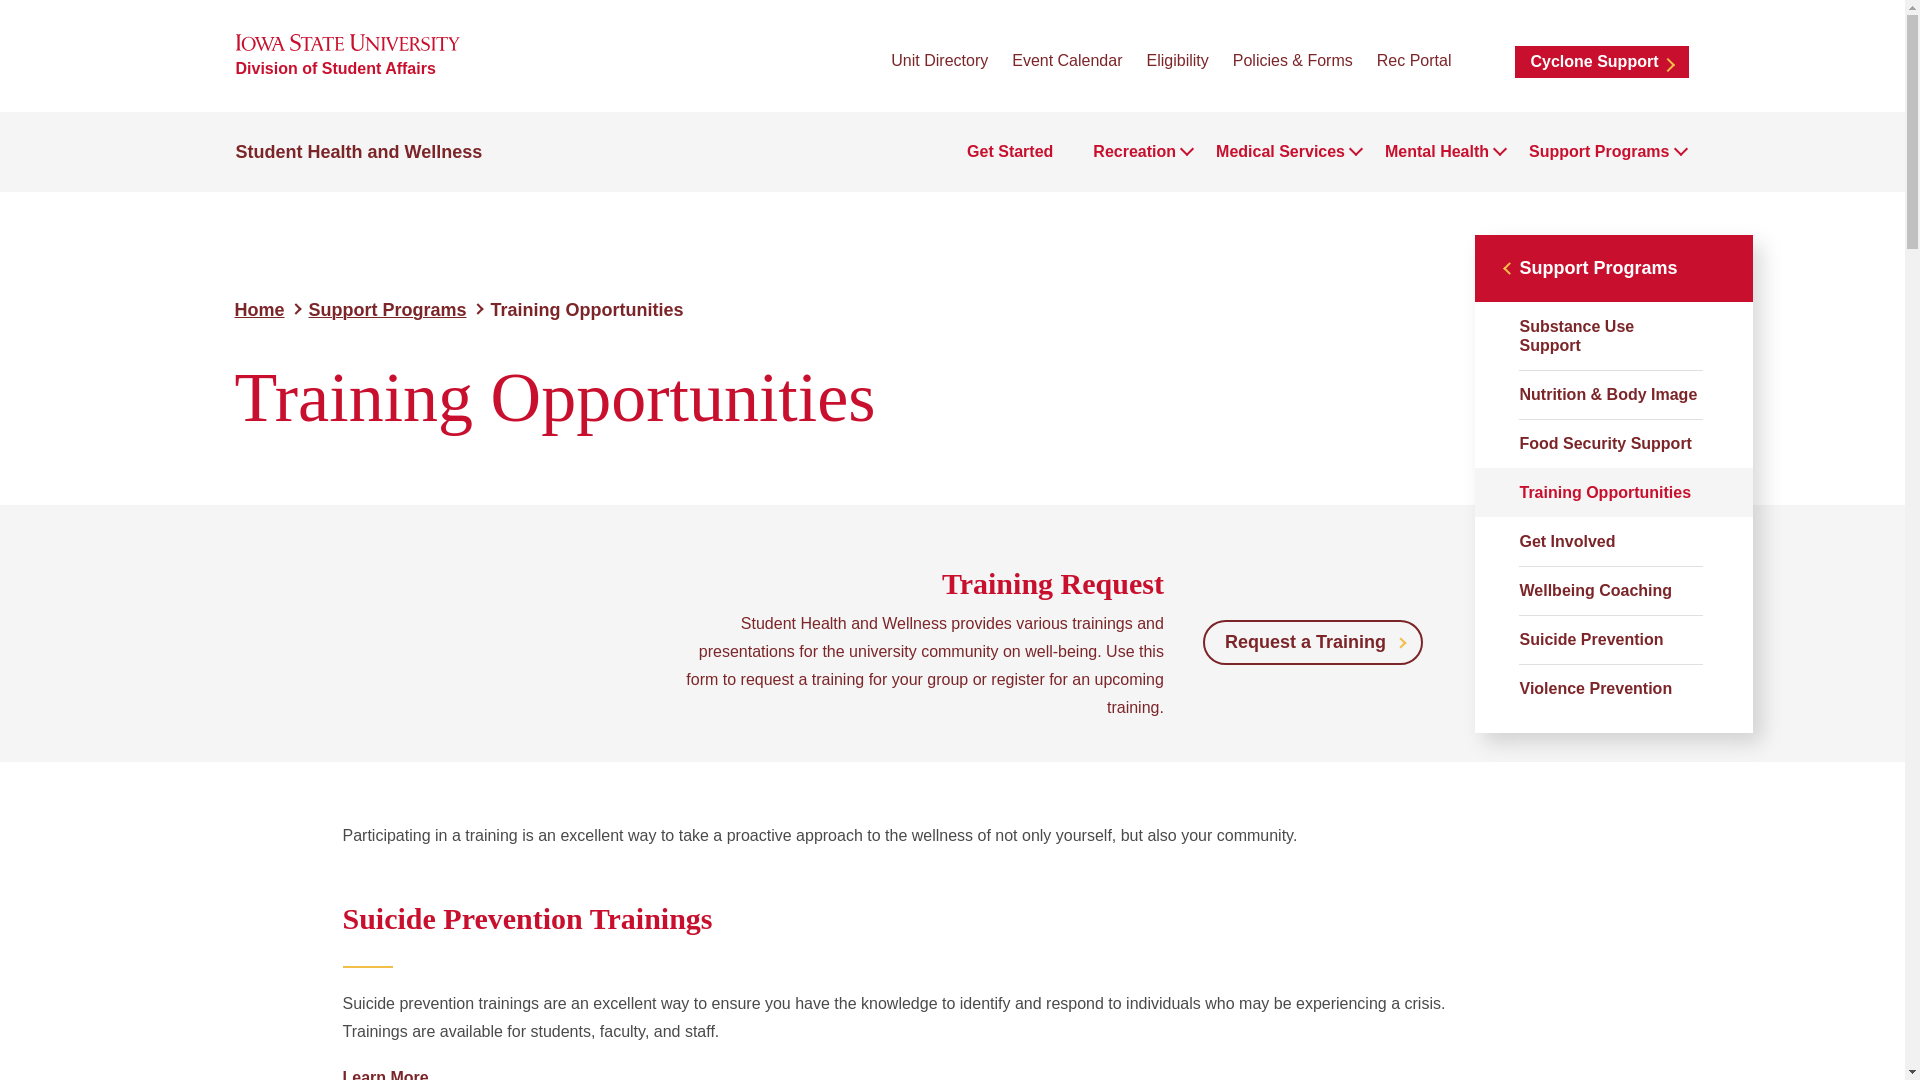  I want to click on Eligibility, so click(1176, 60).